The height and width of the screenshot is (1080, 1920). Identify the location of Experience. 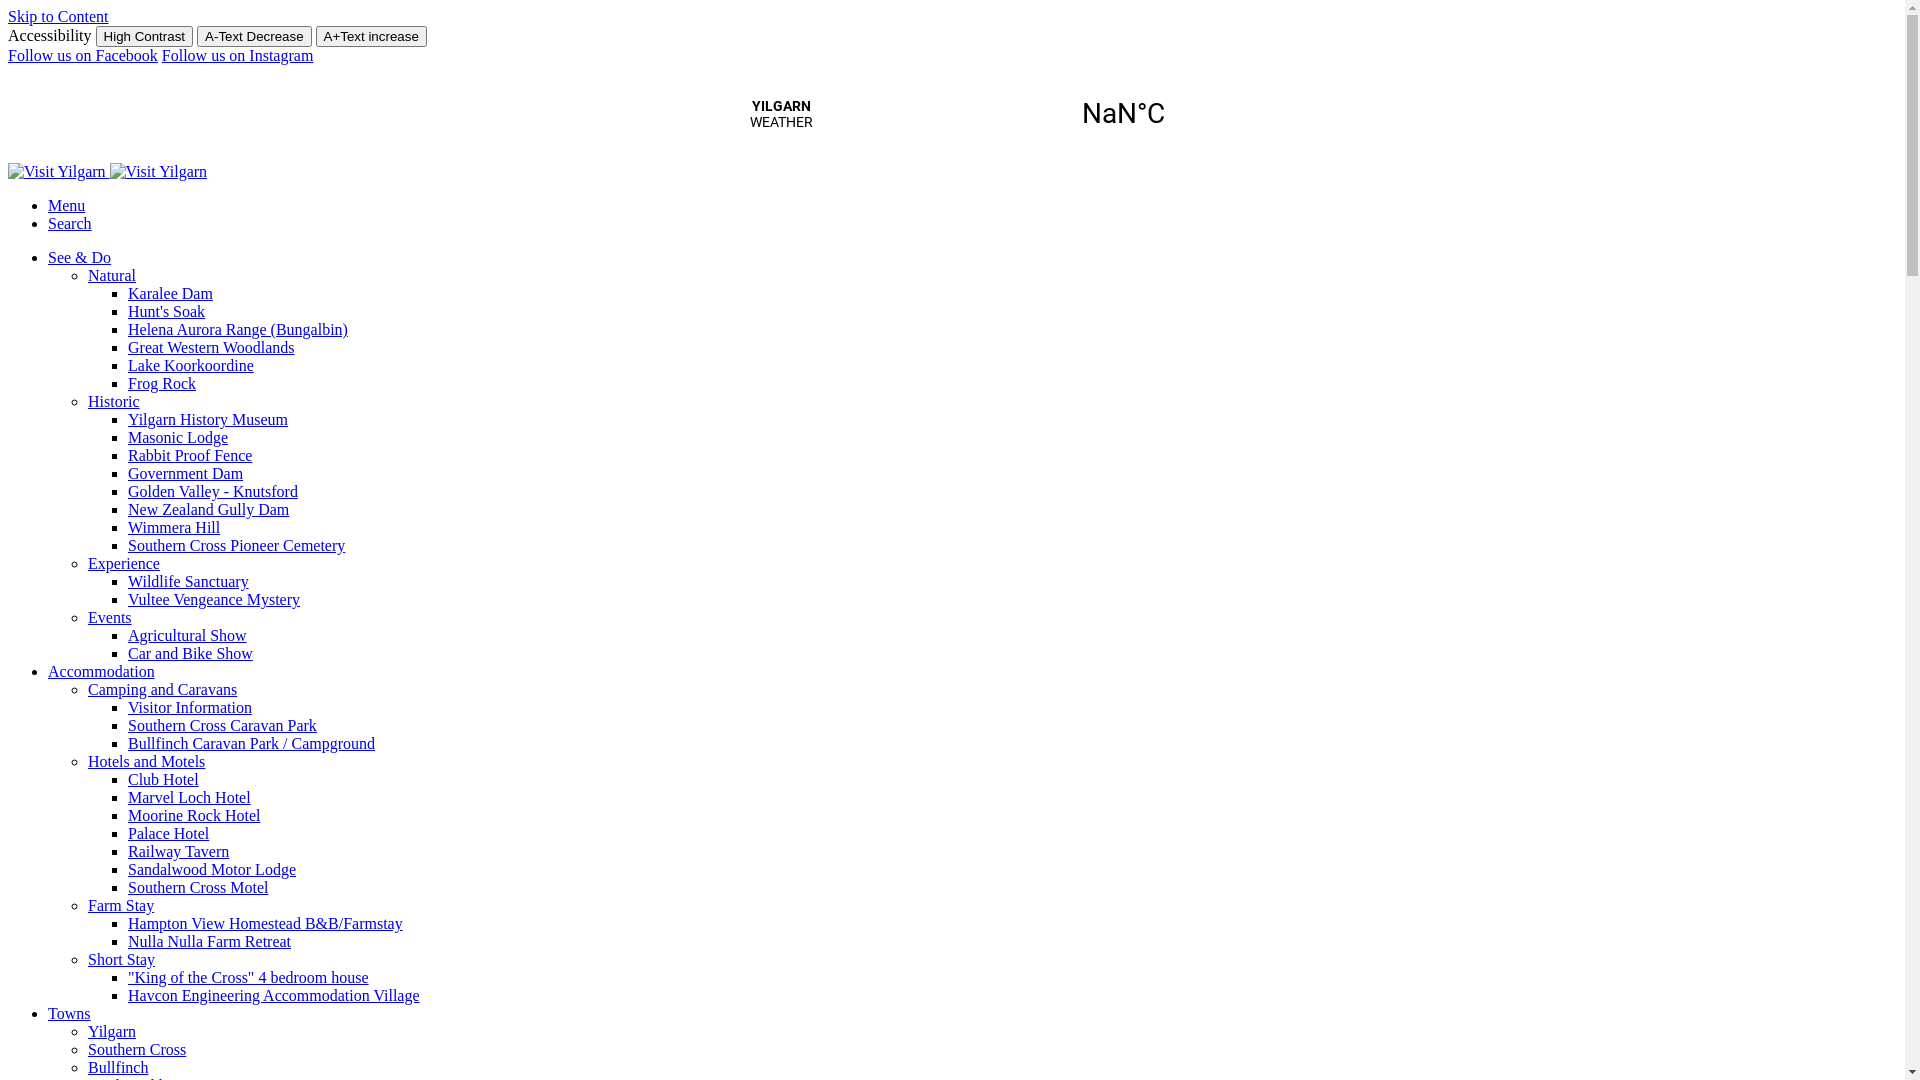
(124, 564).